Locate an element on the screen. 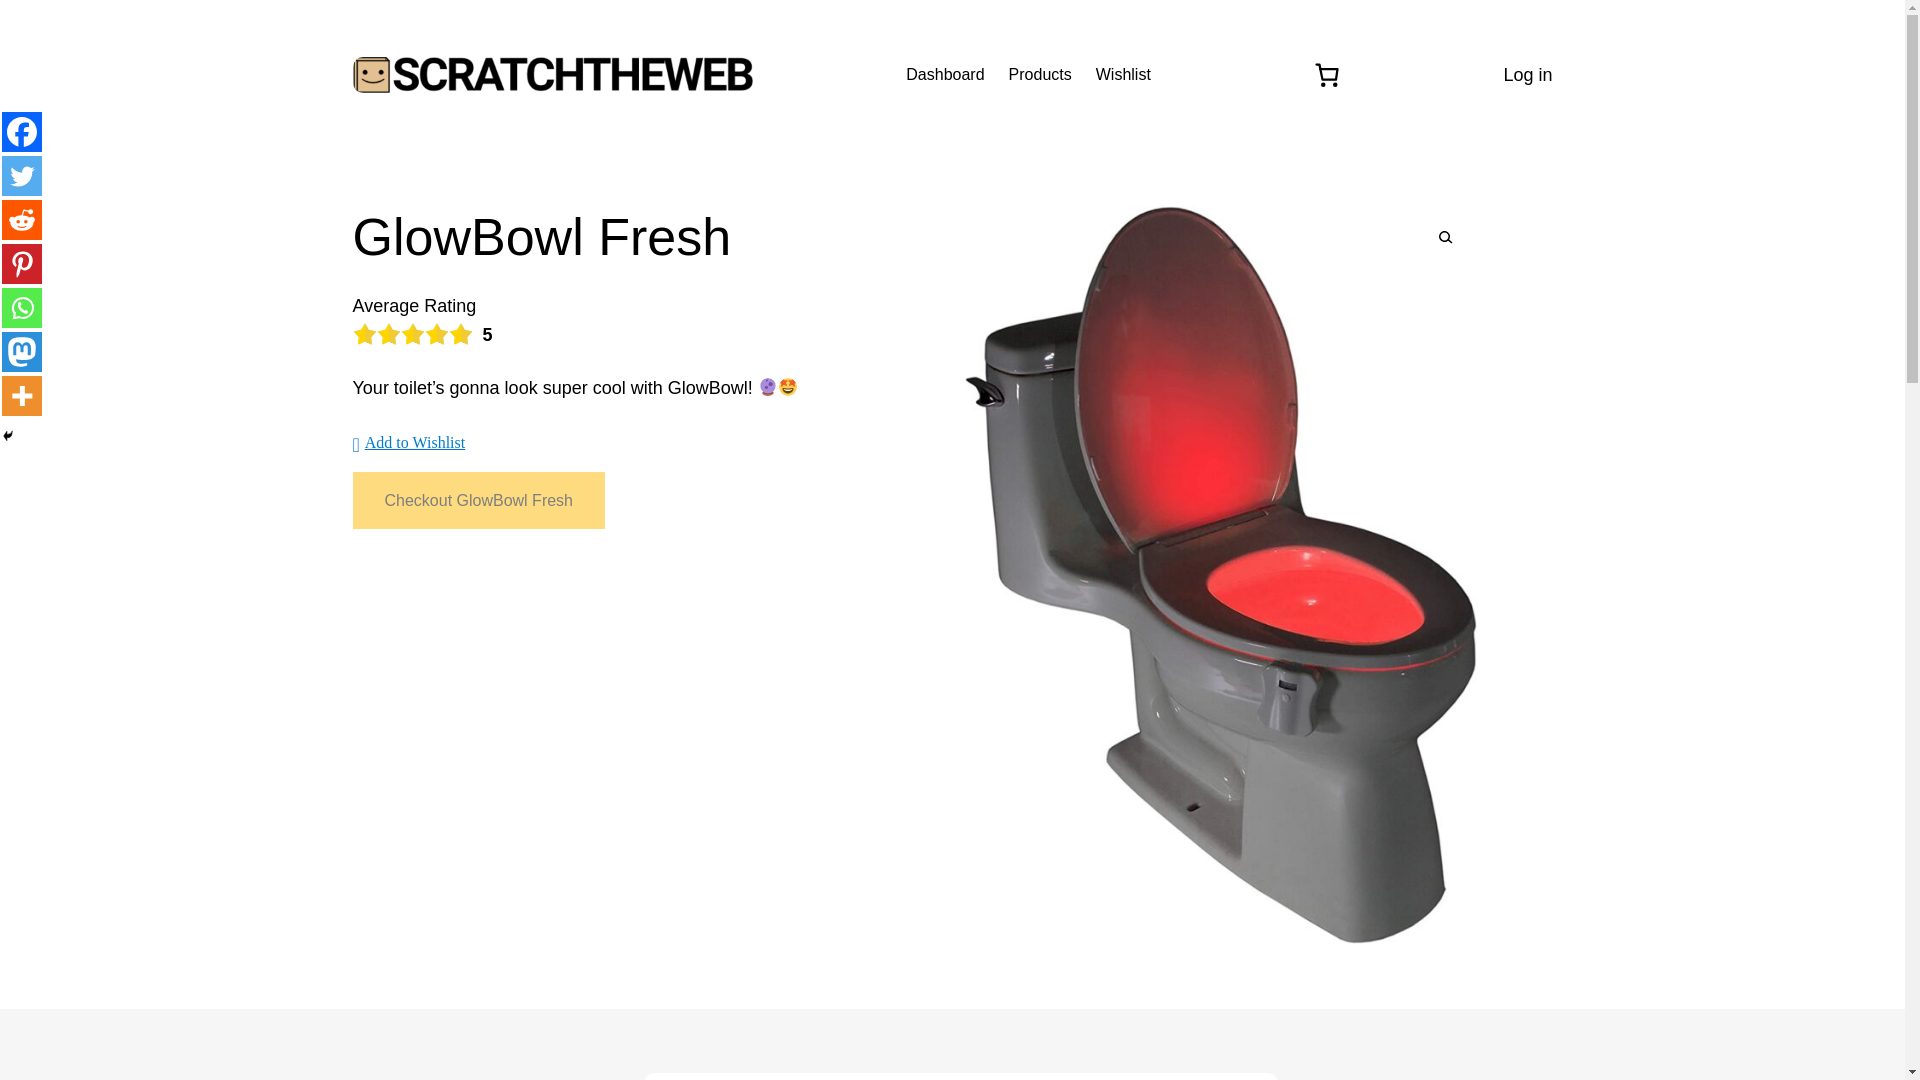 This screenshot has height=1080, width=1920. Dashboard is located at coordinates (944, 74).